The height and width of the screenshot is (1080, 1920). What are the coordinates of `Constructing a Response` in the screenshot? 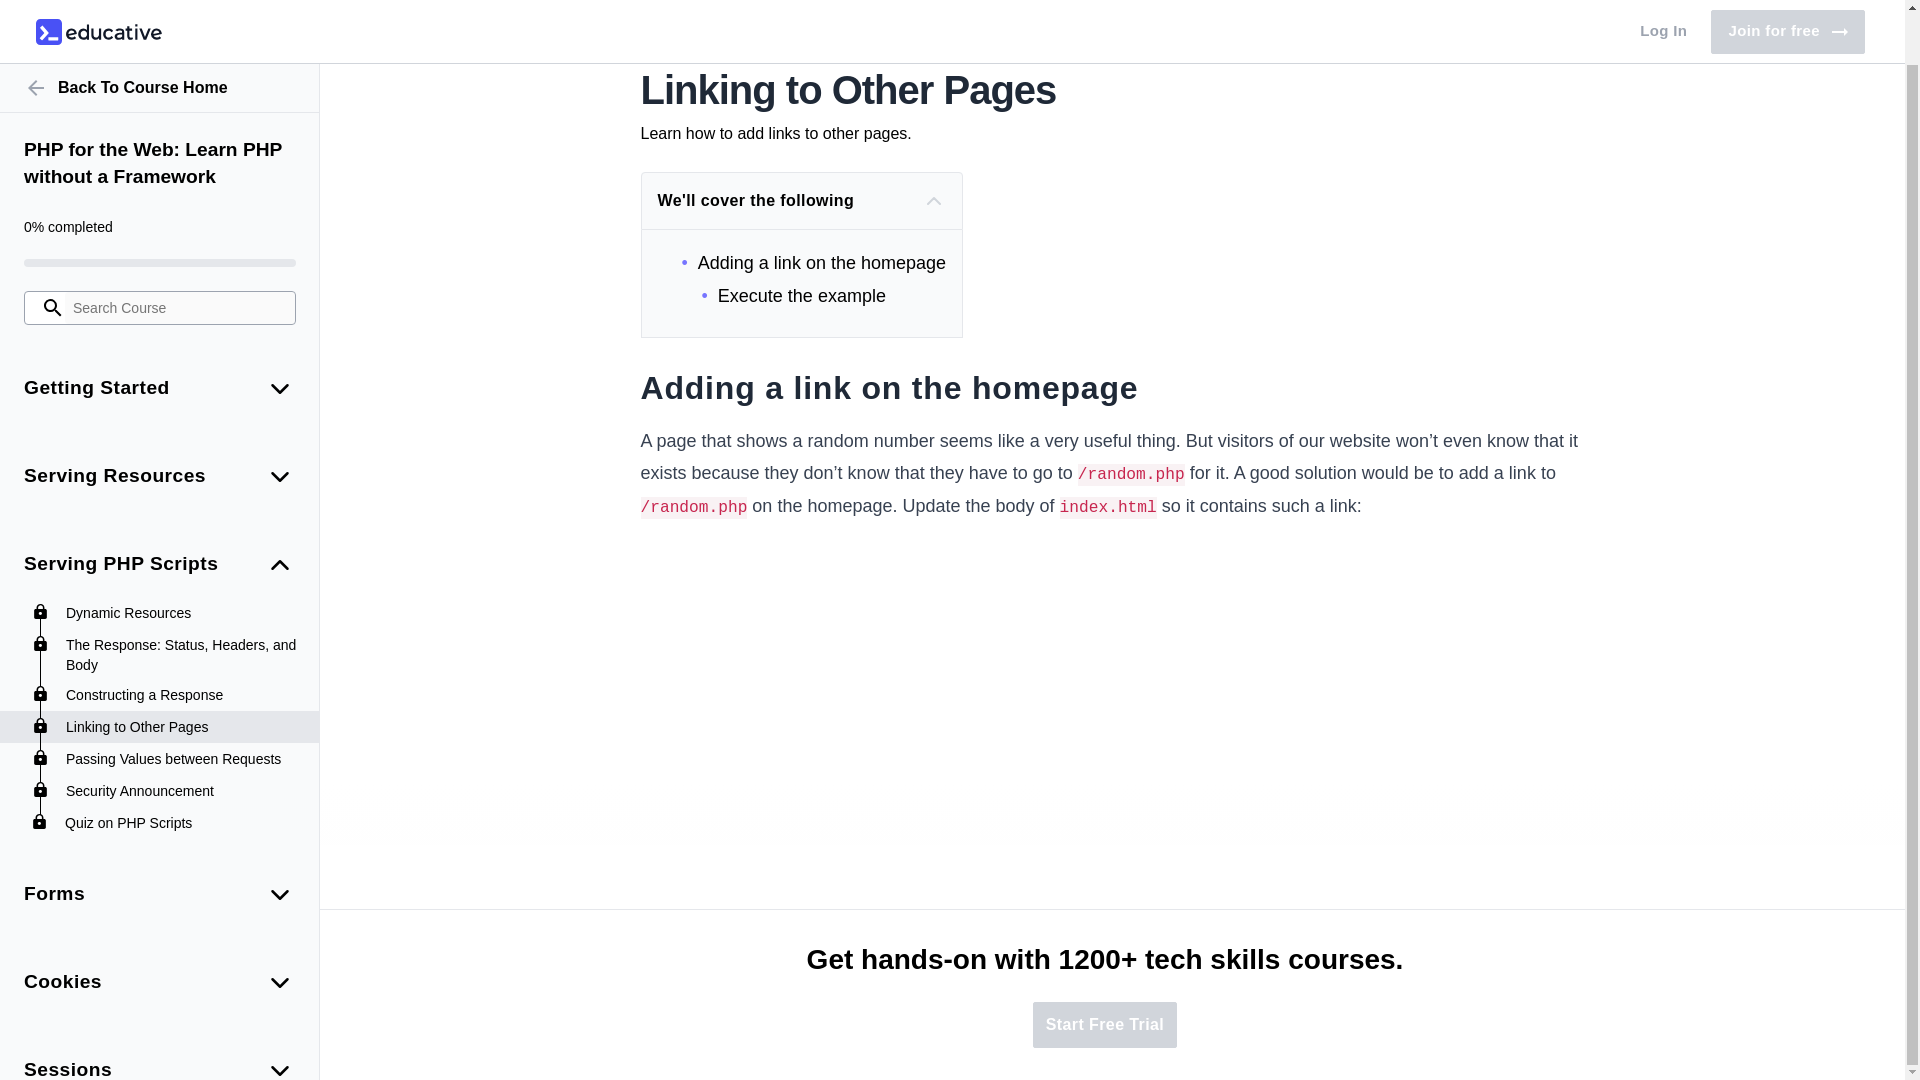 It's located at (182, 640).